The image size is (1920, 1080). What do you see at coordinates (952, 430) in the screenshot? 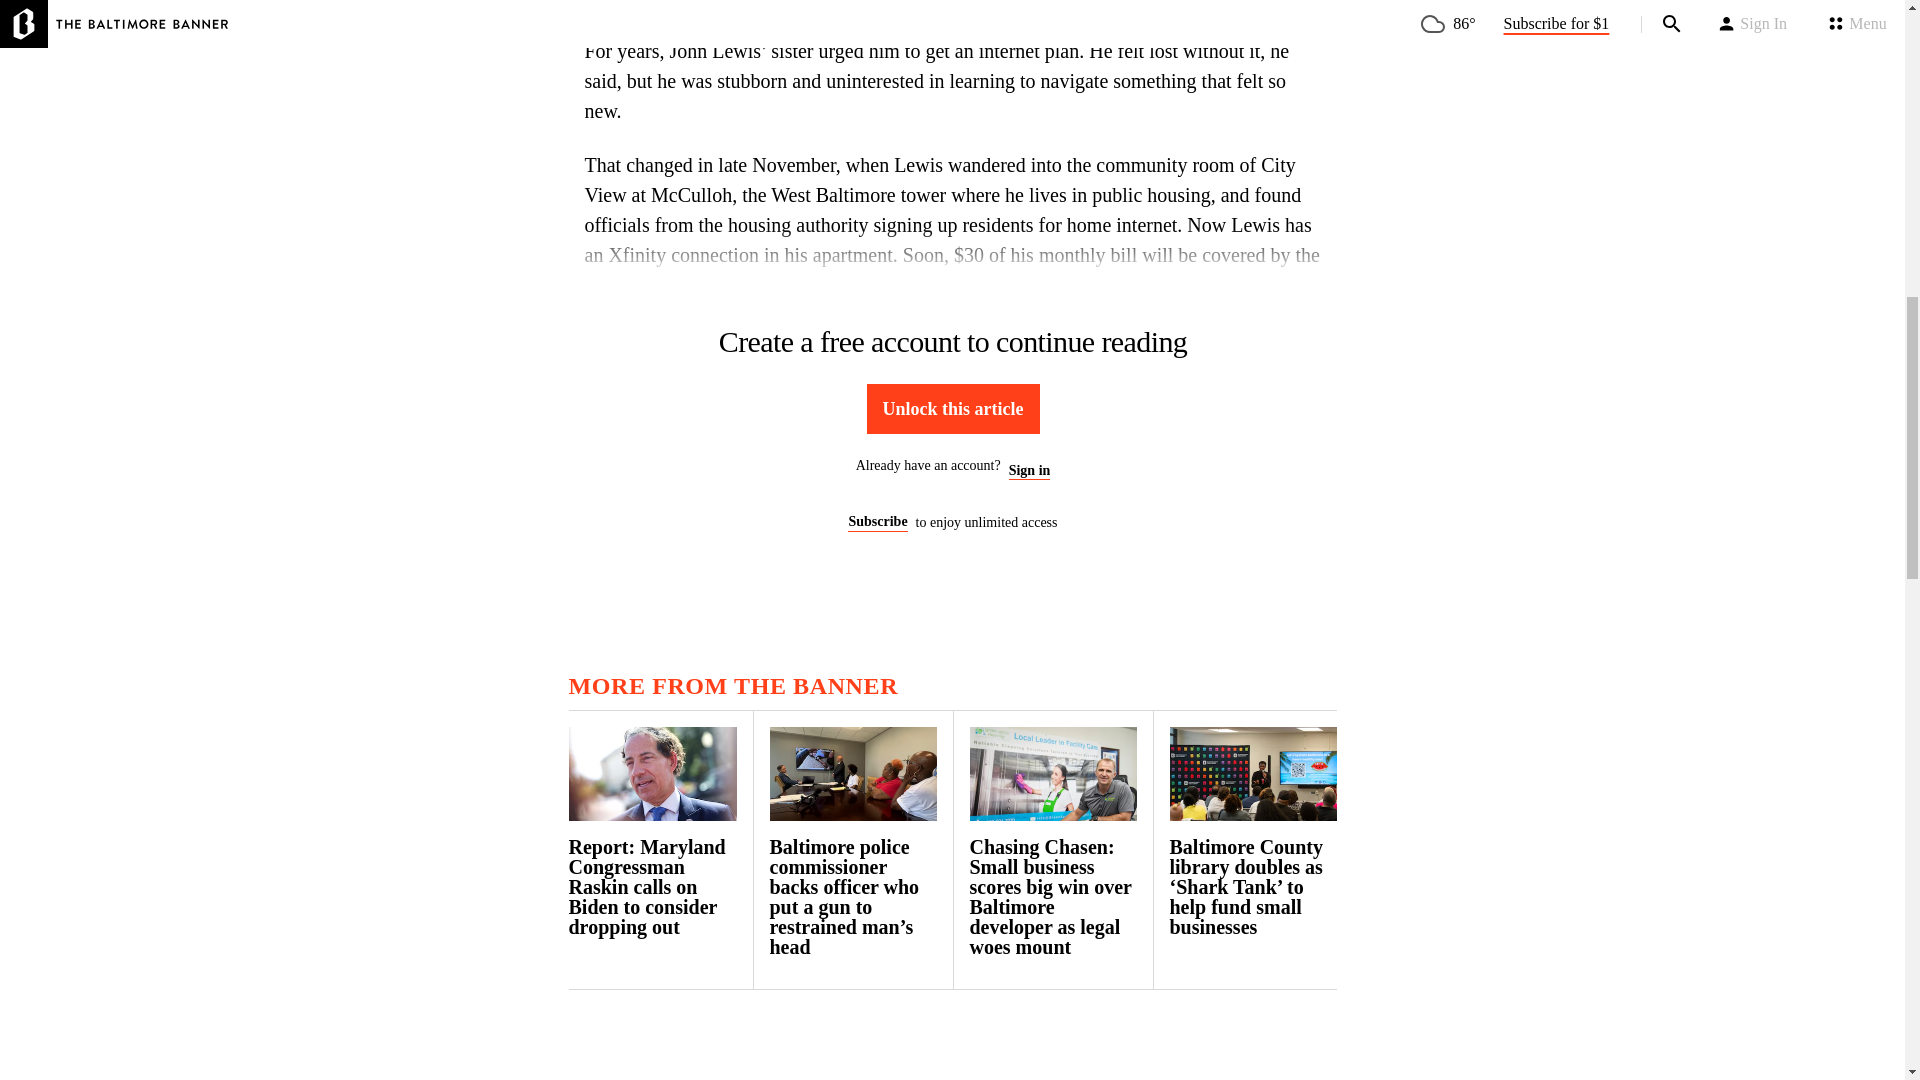
I see `offer-0-g1buS` at bounding box center [952, 430].